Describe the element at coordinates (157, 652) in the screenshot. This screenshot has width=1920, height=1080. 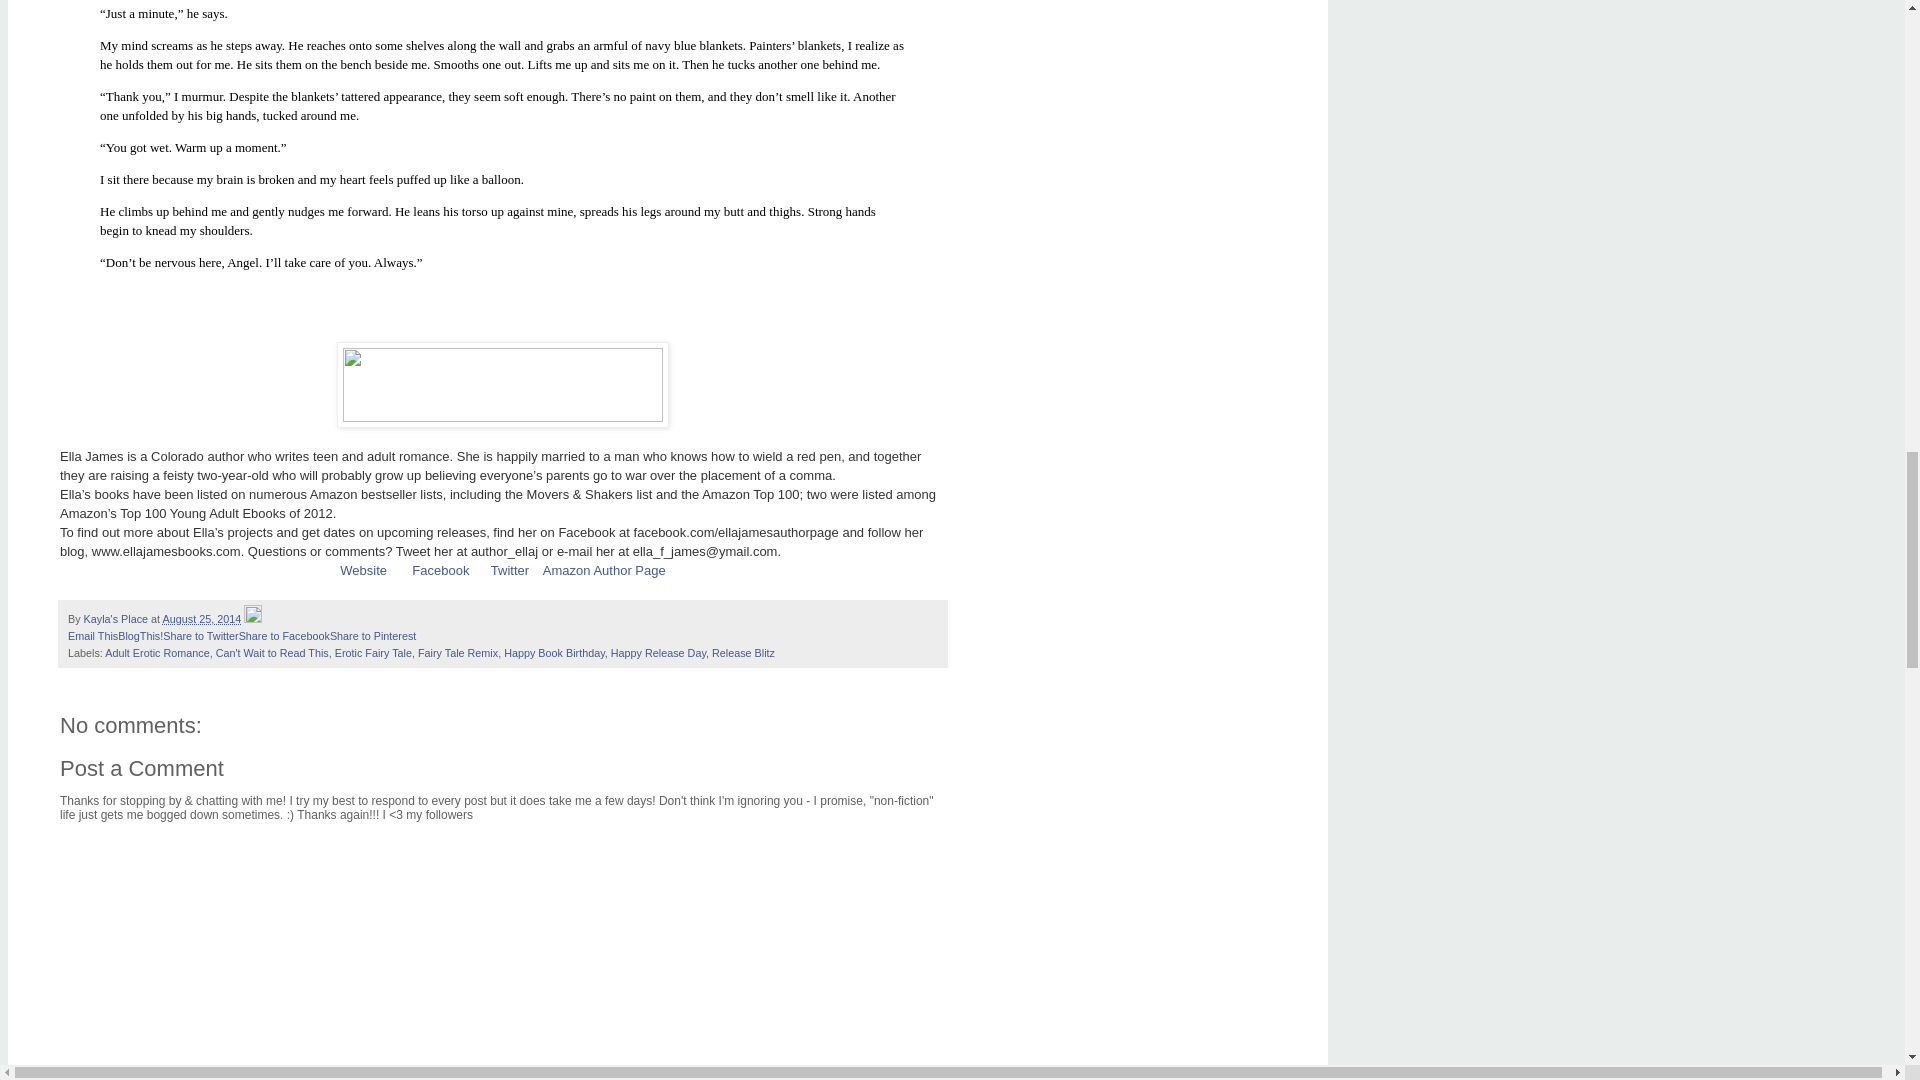
I see `Adult Erotic Romance` at that location.